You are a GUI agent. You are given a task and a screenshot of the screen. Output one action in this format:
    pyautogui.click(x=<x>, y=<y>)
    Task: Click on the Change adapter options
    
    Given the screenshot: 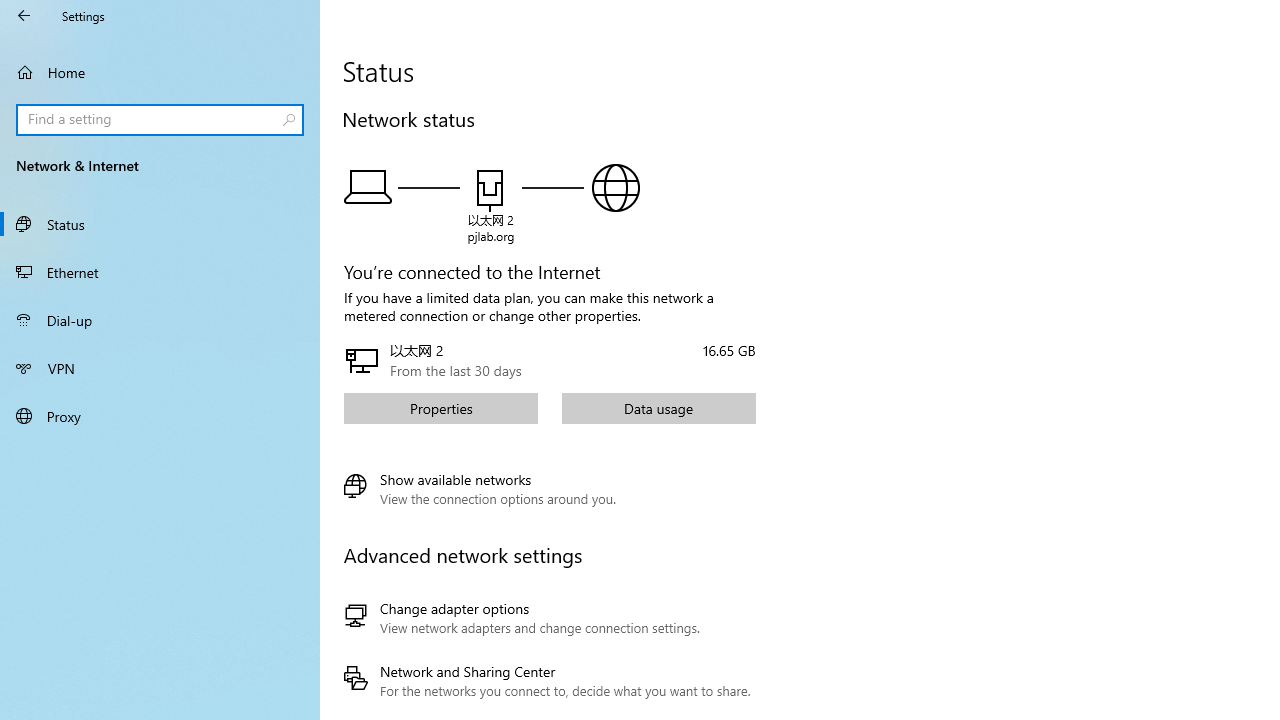 What is the action you would take?
    pyautogui.click(x=546, y=618)
    